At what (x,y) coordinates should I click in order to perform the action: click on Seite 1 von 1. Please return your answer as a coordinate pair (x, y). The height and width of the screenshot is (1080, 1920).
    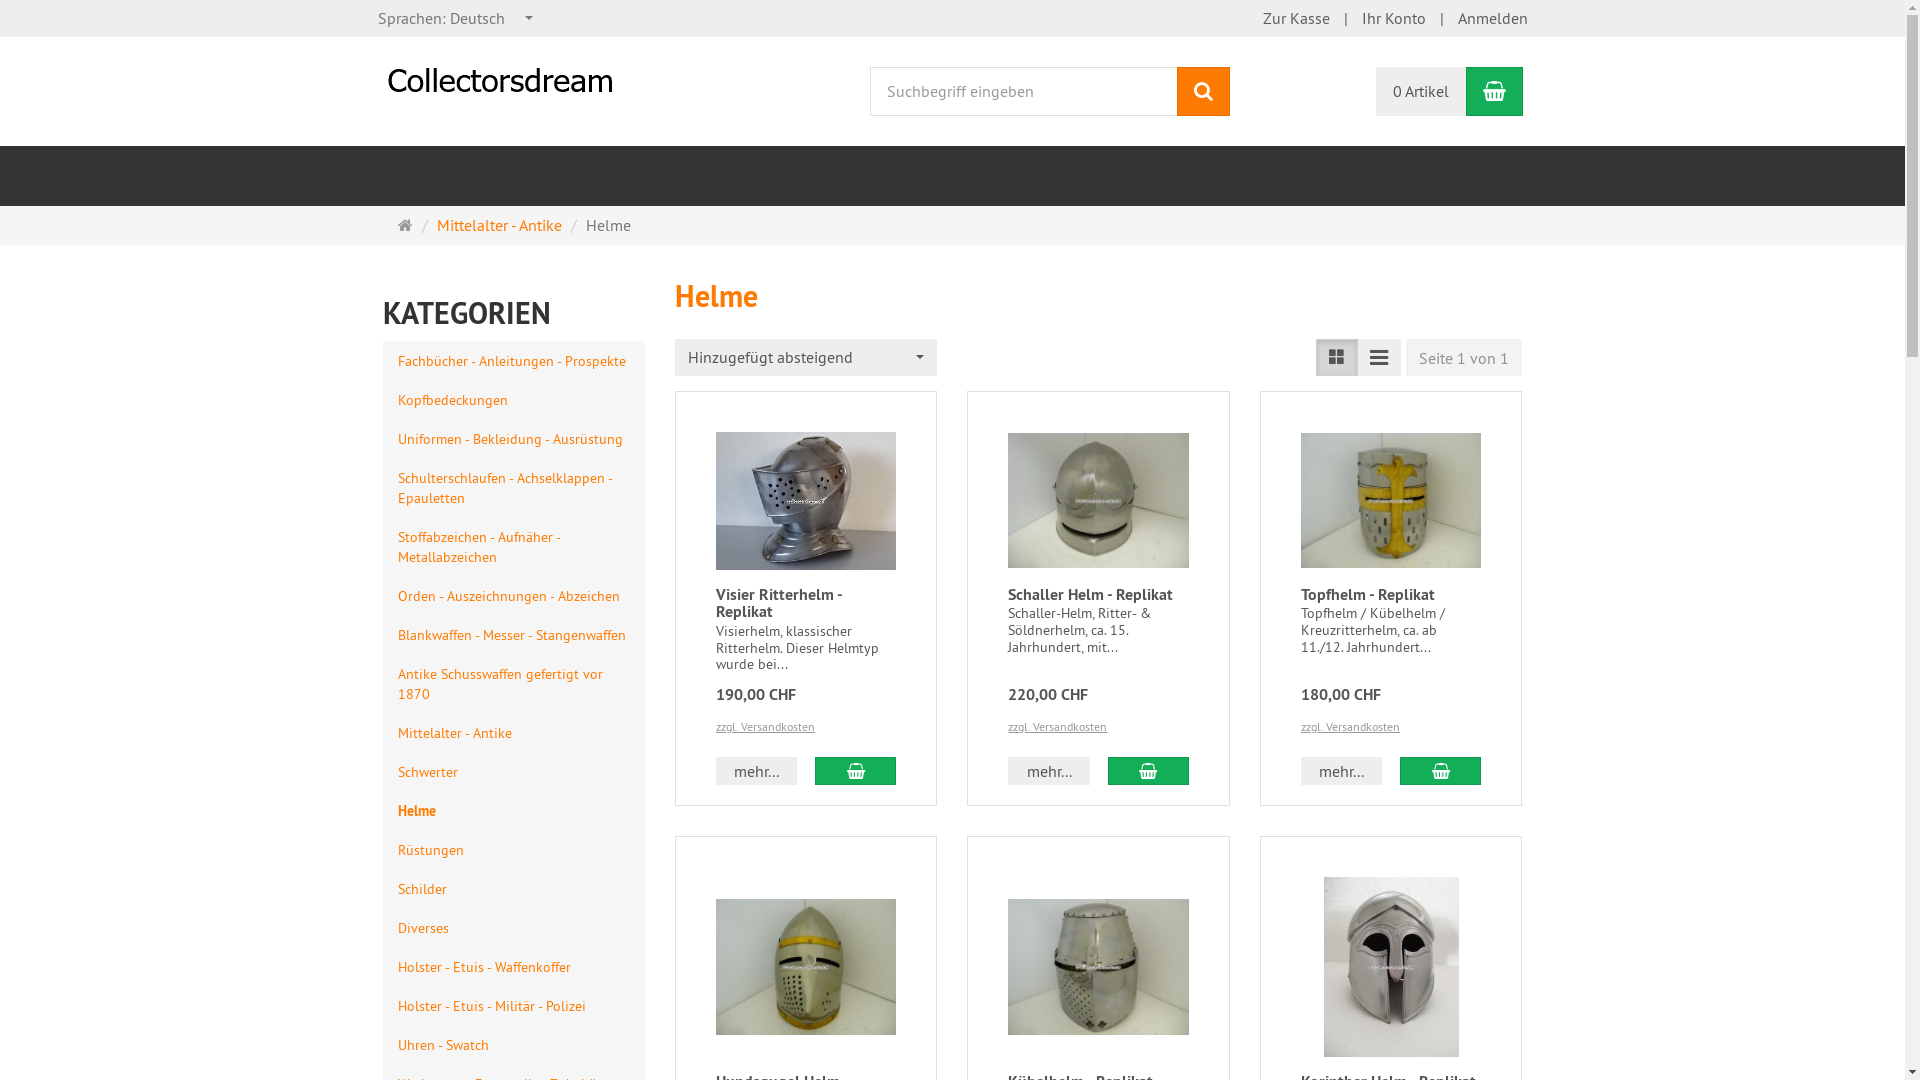
    Looking at the image, I should click on (1464, 358).